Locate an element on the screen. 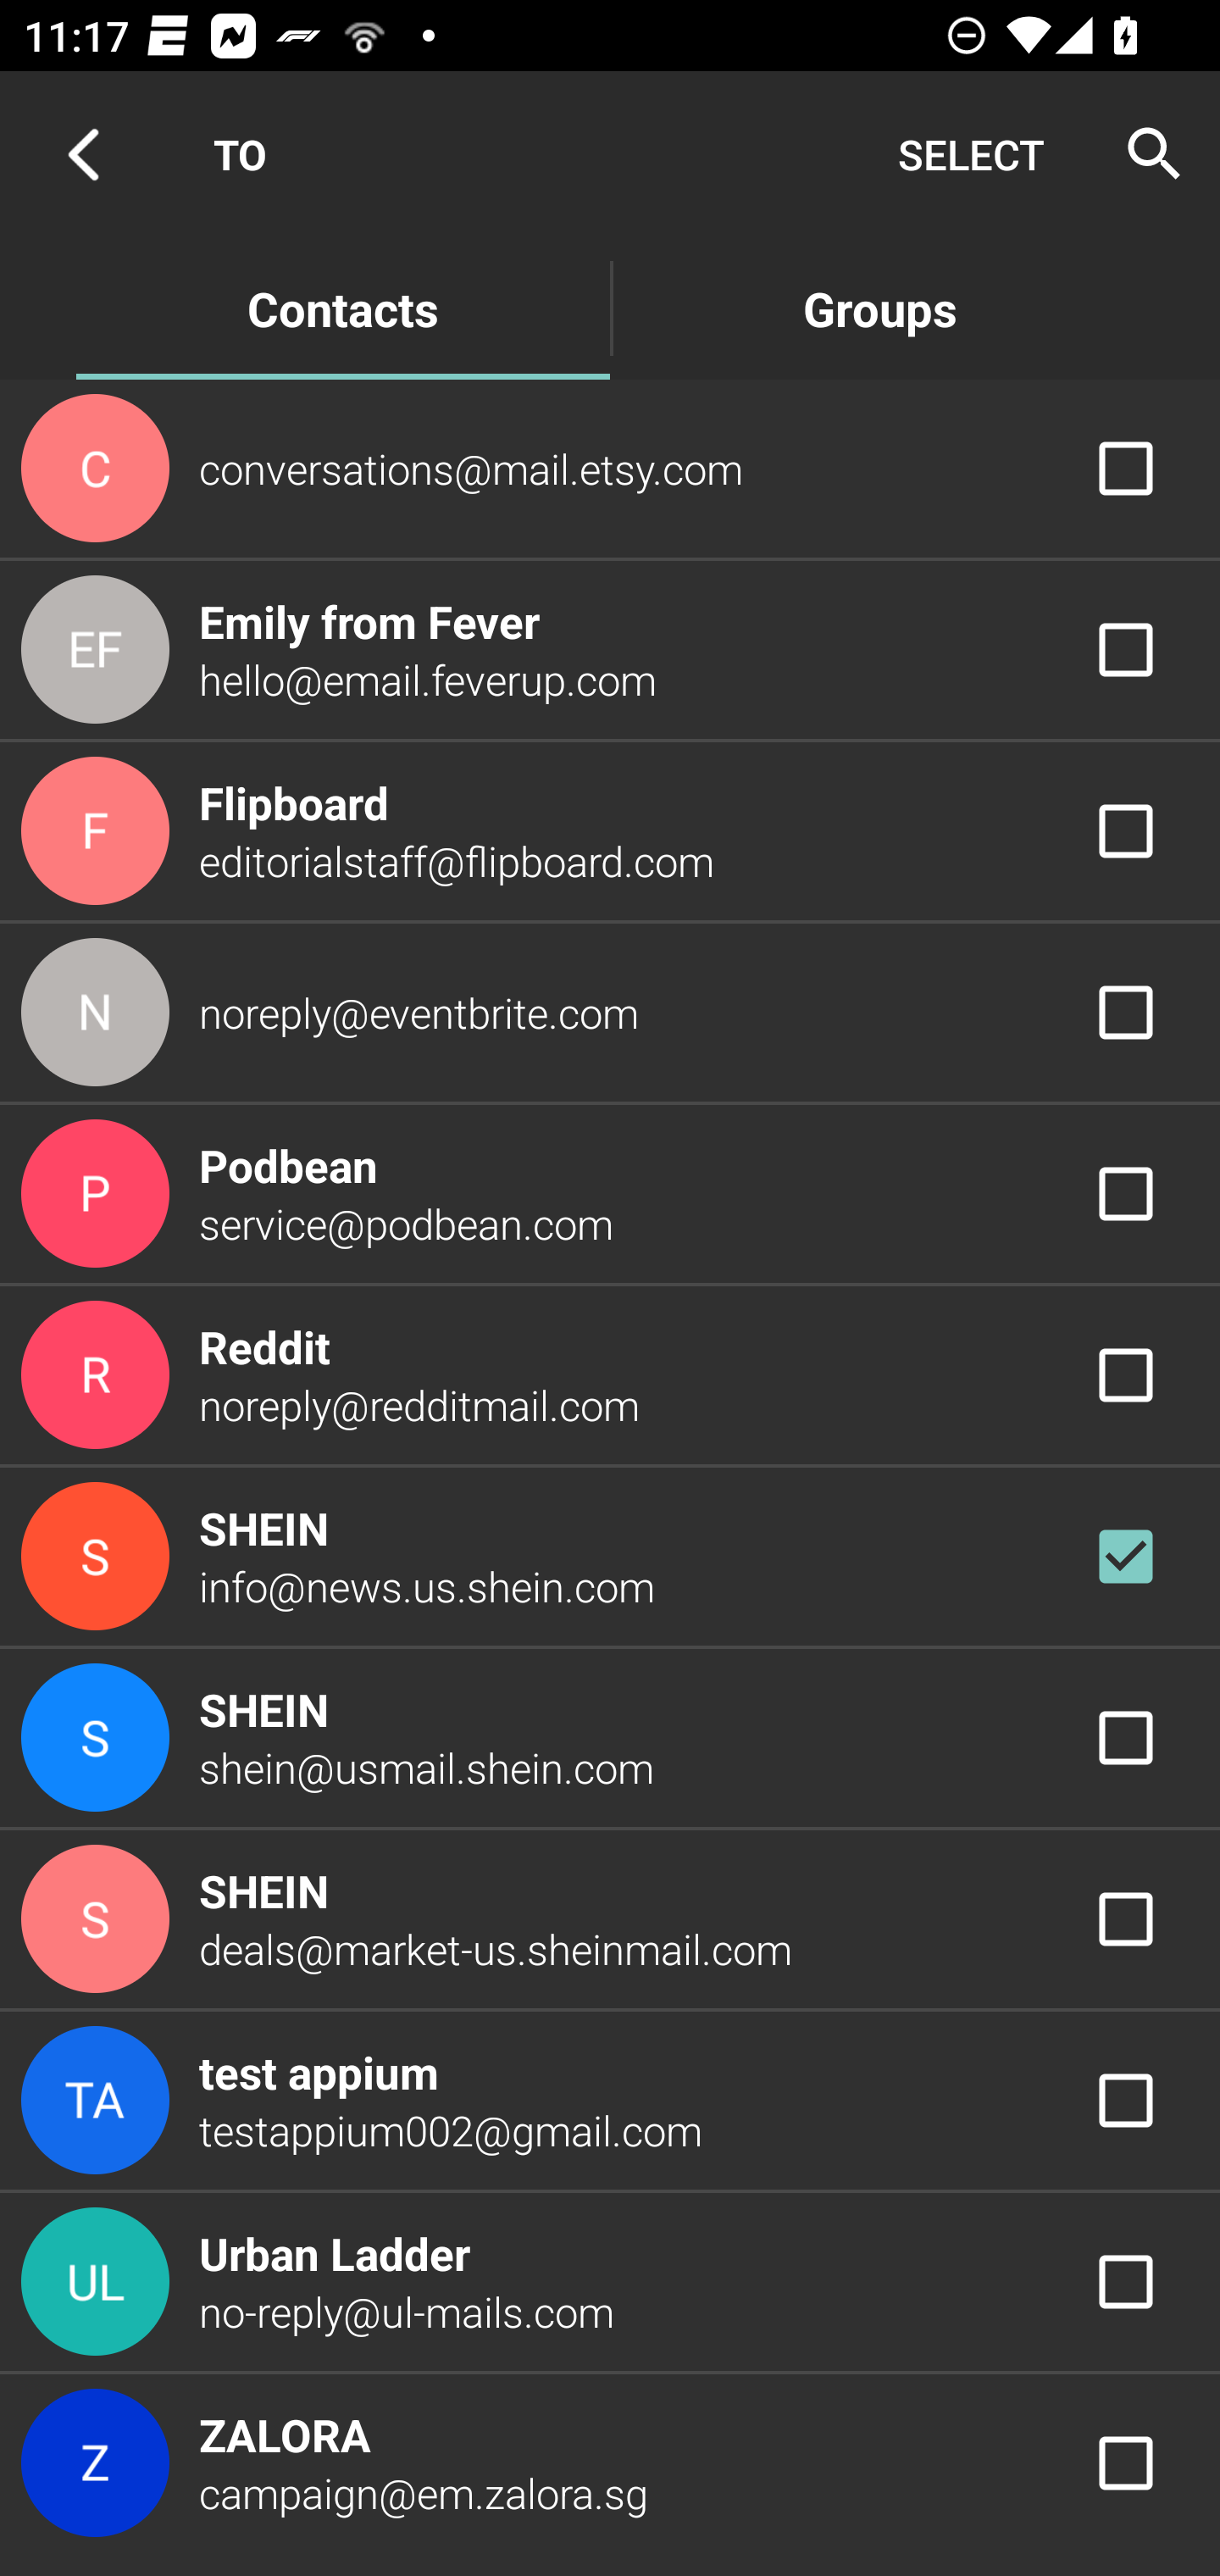 This screenshot has height=2576, width=1220. Navigate up is located at coordinates (83, 154).